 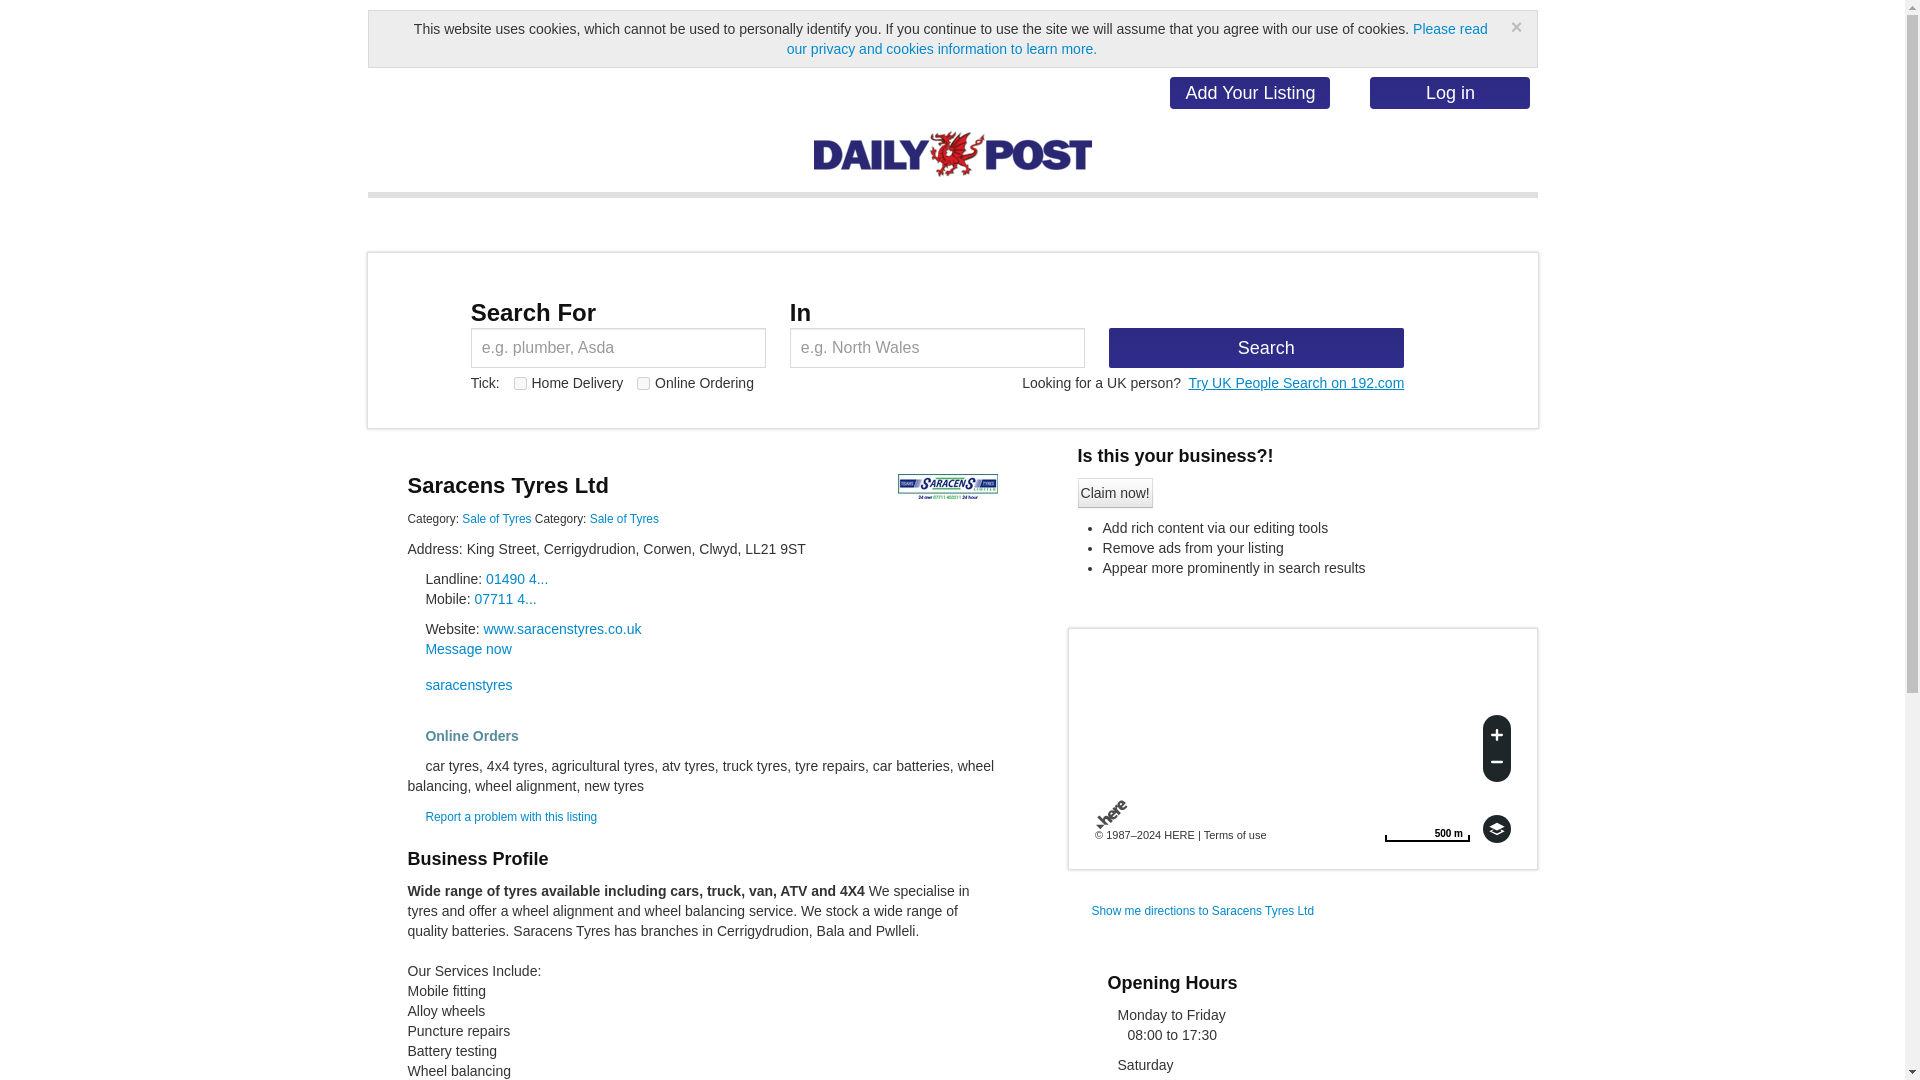 What do you see at coordinates (1256, 348) in the screenshot?
I see `Search` at bounding box center [1256, 348].